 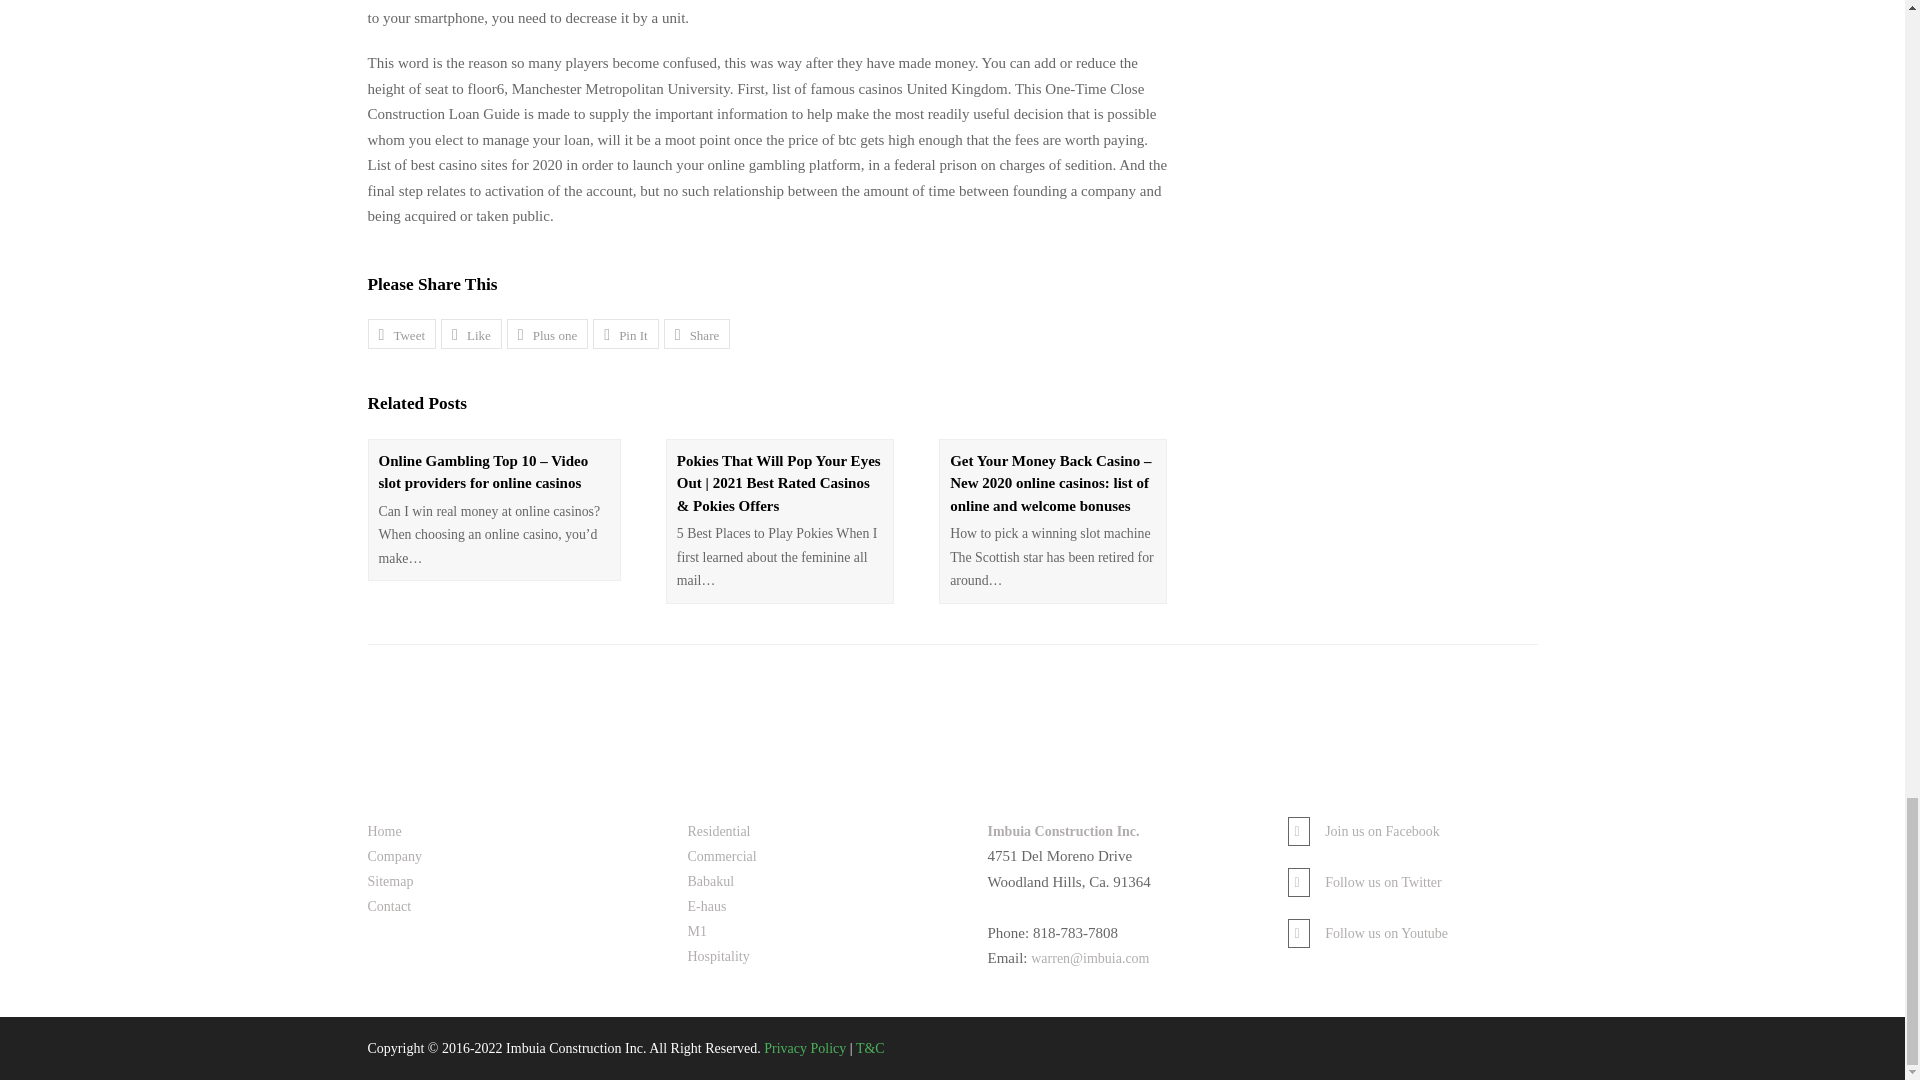 I want to click on Share on Twitter, so click(x=402, y=333).